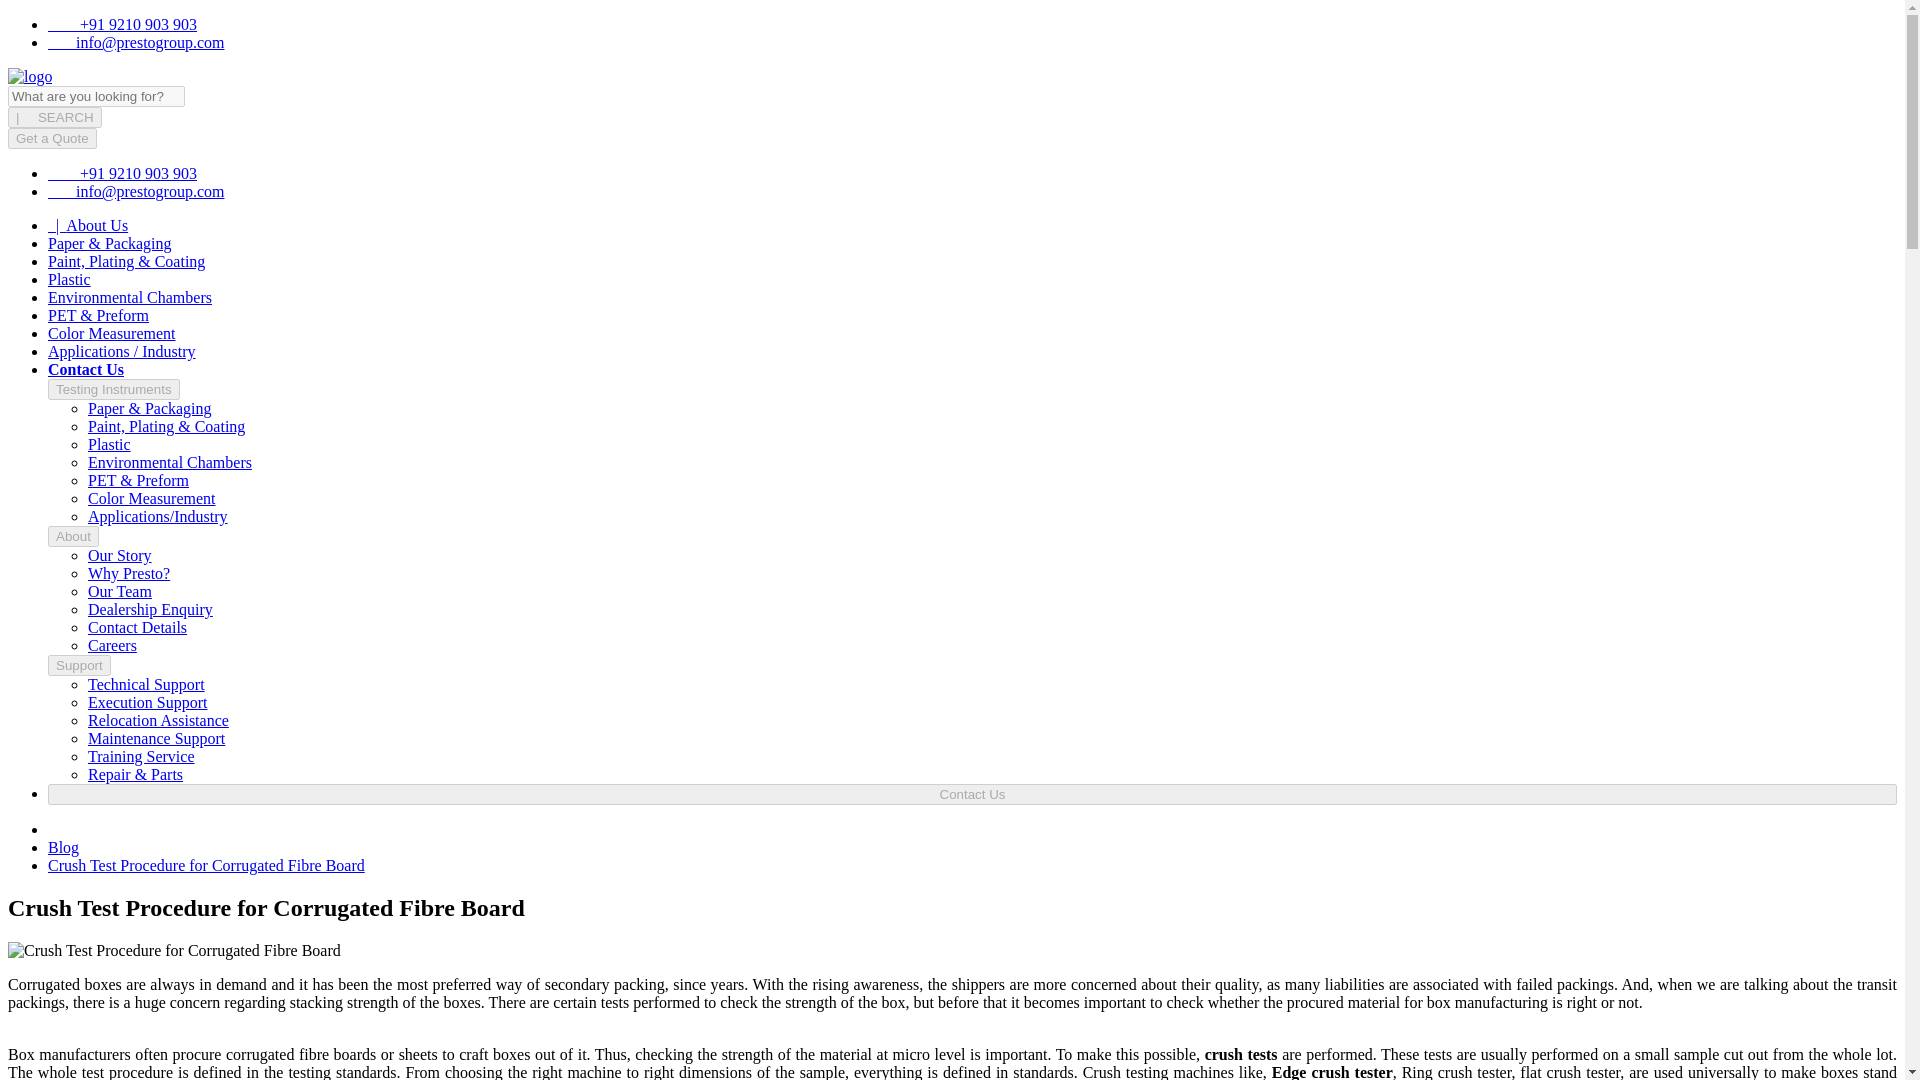  I want to click on Dealership Enquiry, so click(150, 608).